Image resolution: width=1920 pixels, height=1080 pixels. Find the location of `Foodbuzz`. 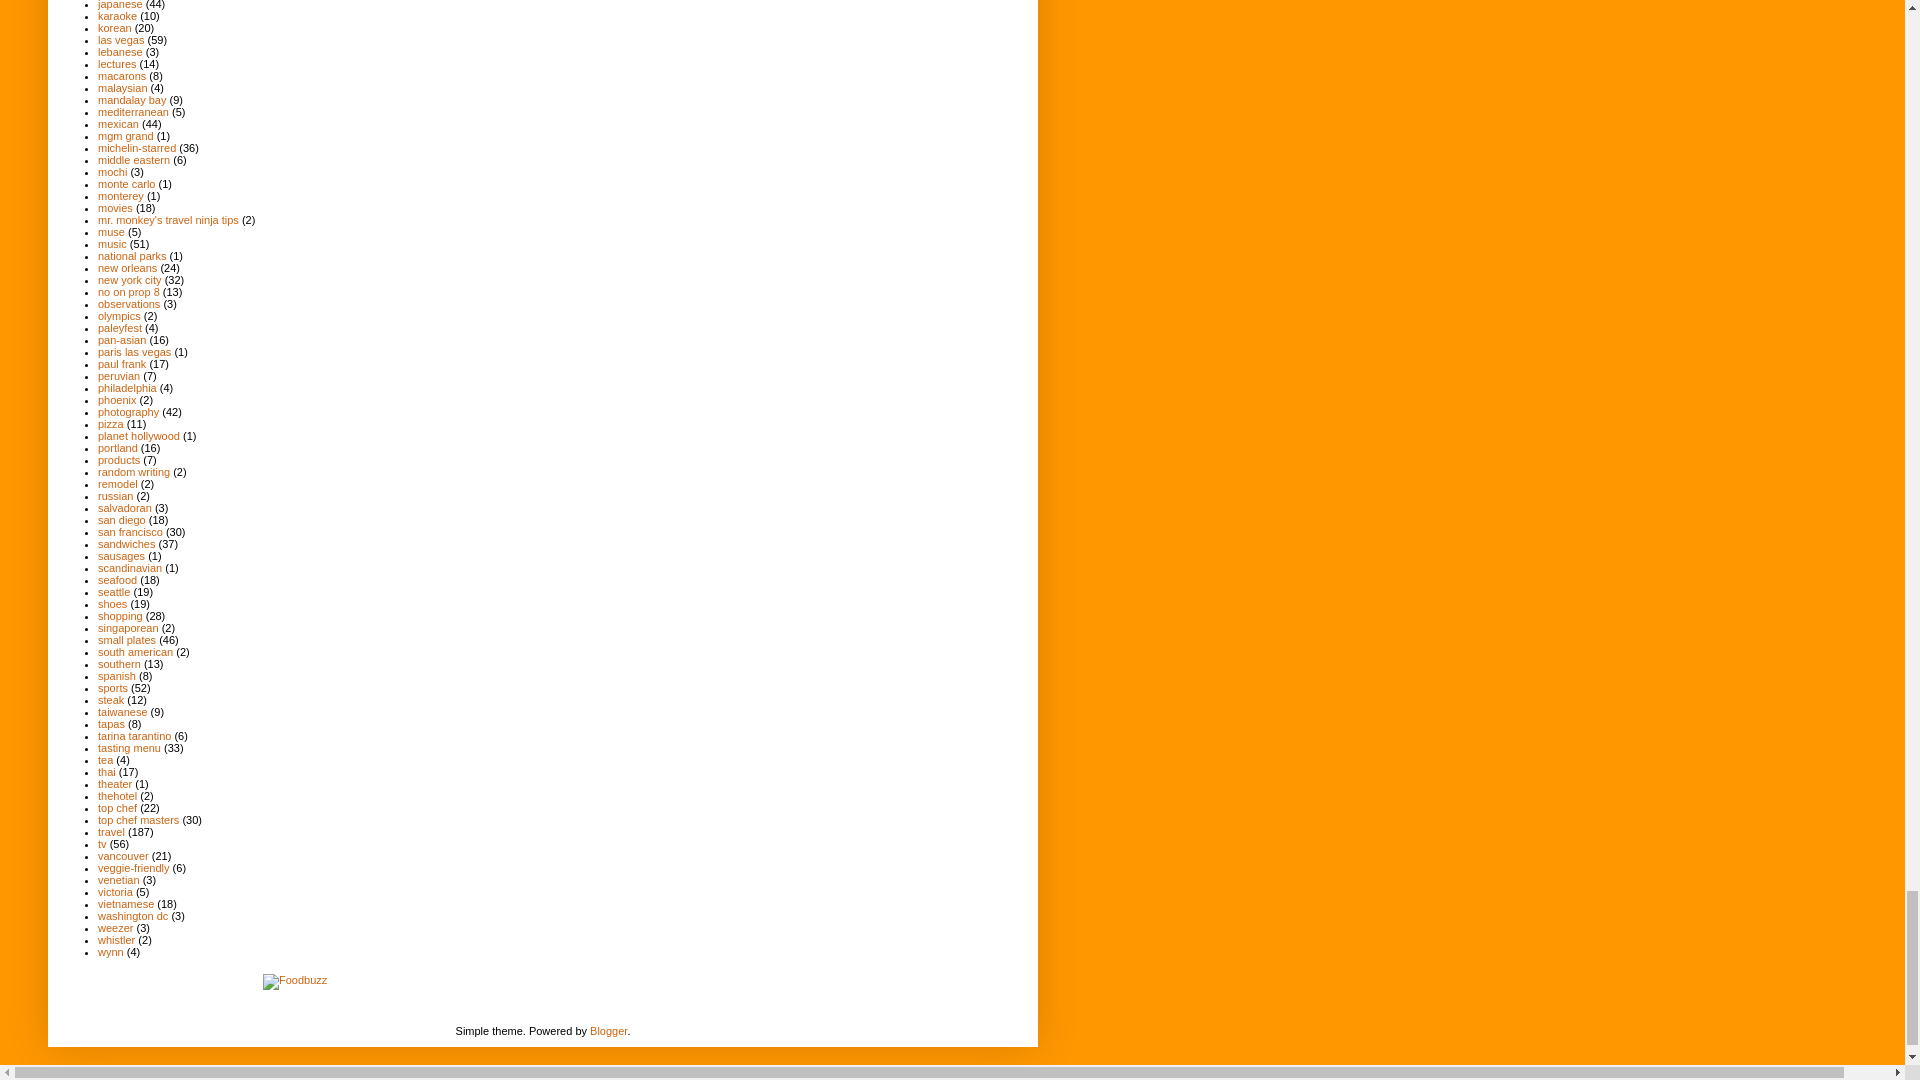

Foodbuzz is located at coordinates (294, 982).